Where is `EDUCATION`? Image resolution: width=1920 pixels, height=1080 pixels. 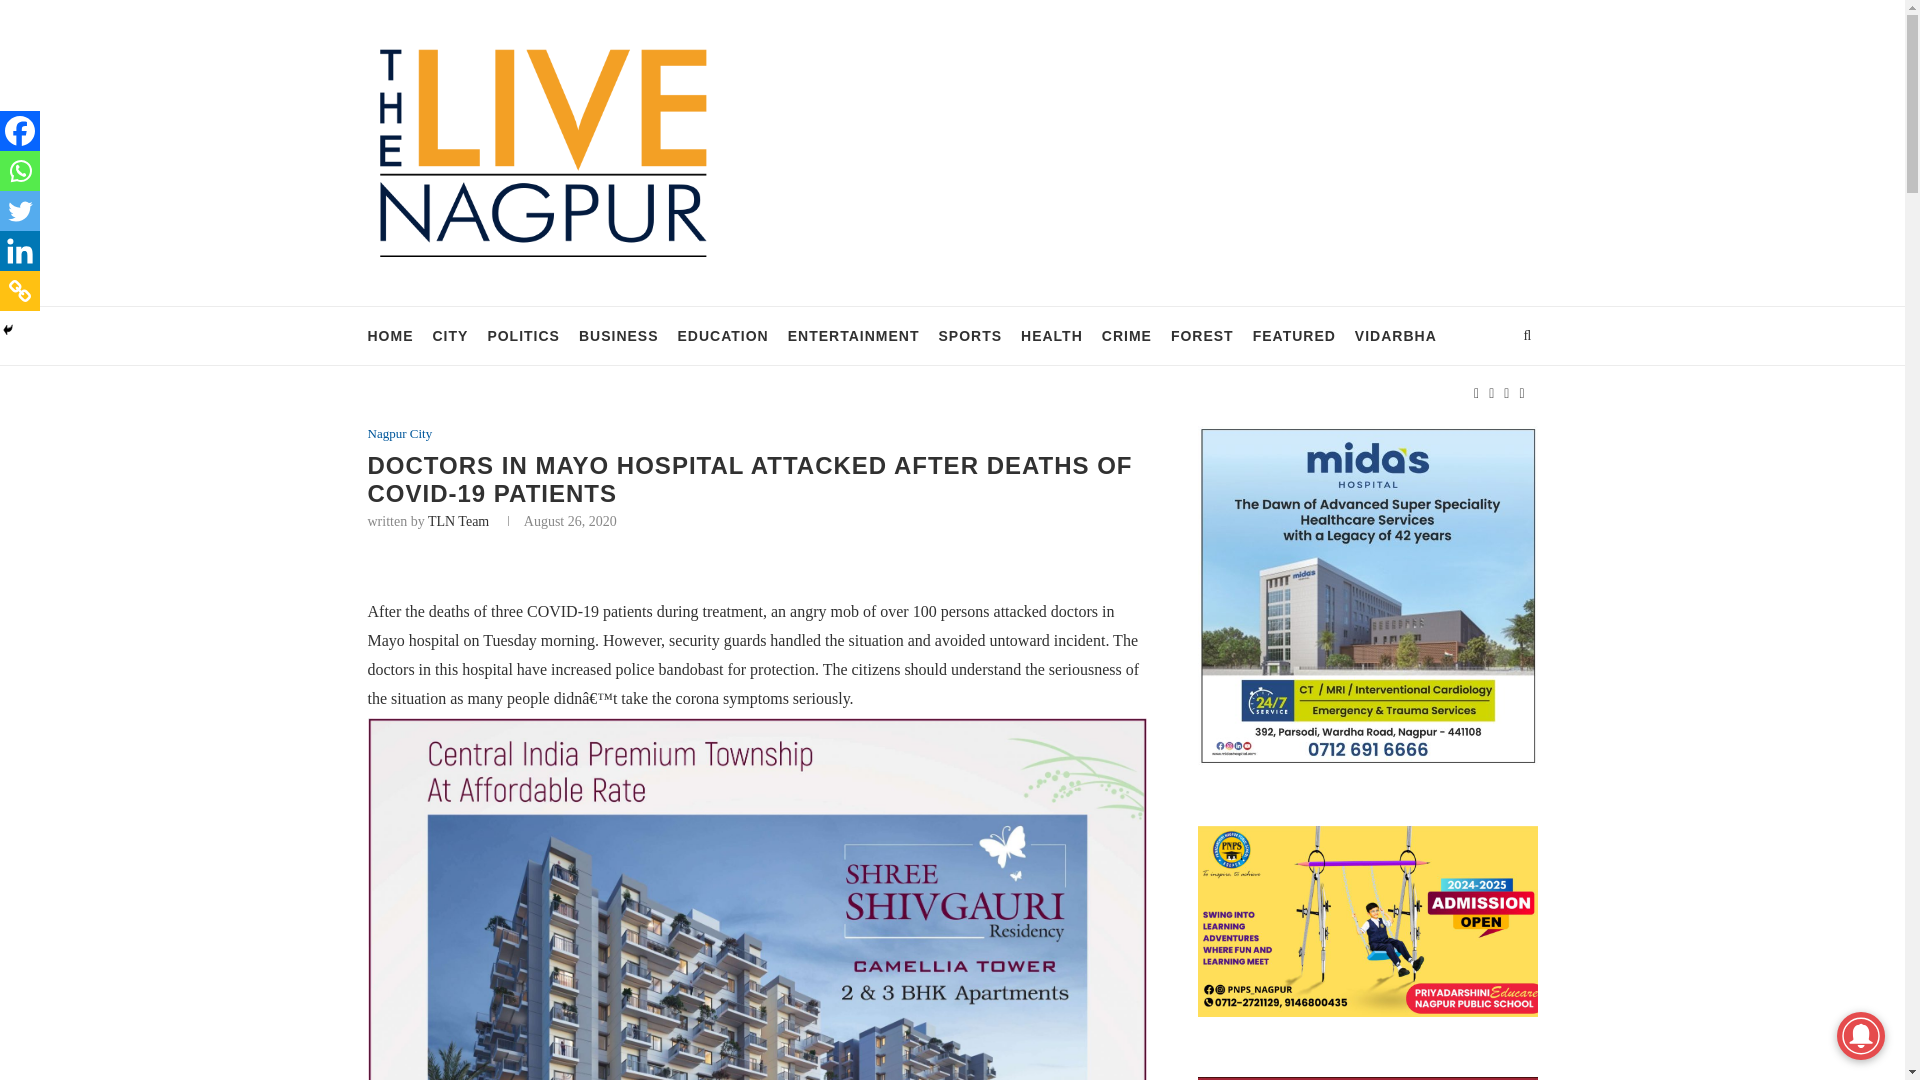
EDUCATION is located at coordinates (723, 336).